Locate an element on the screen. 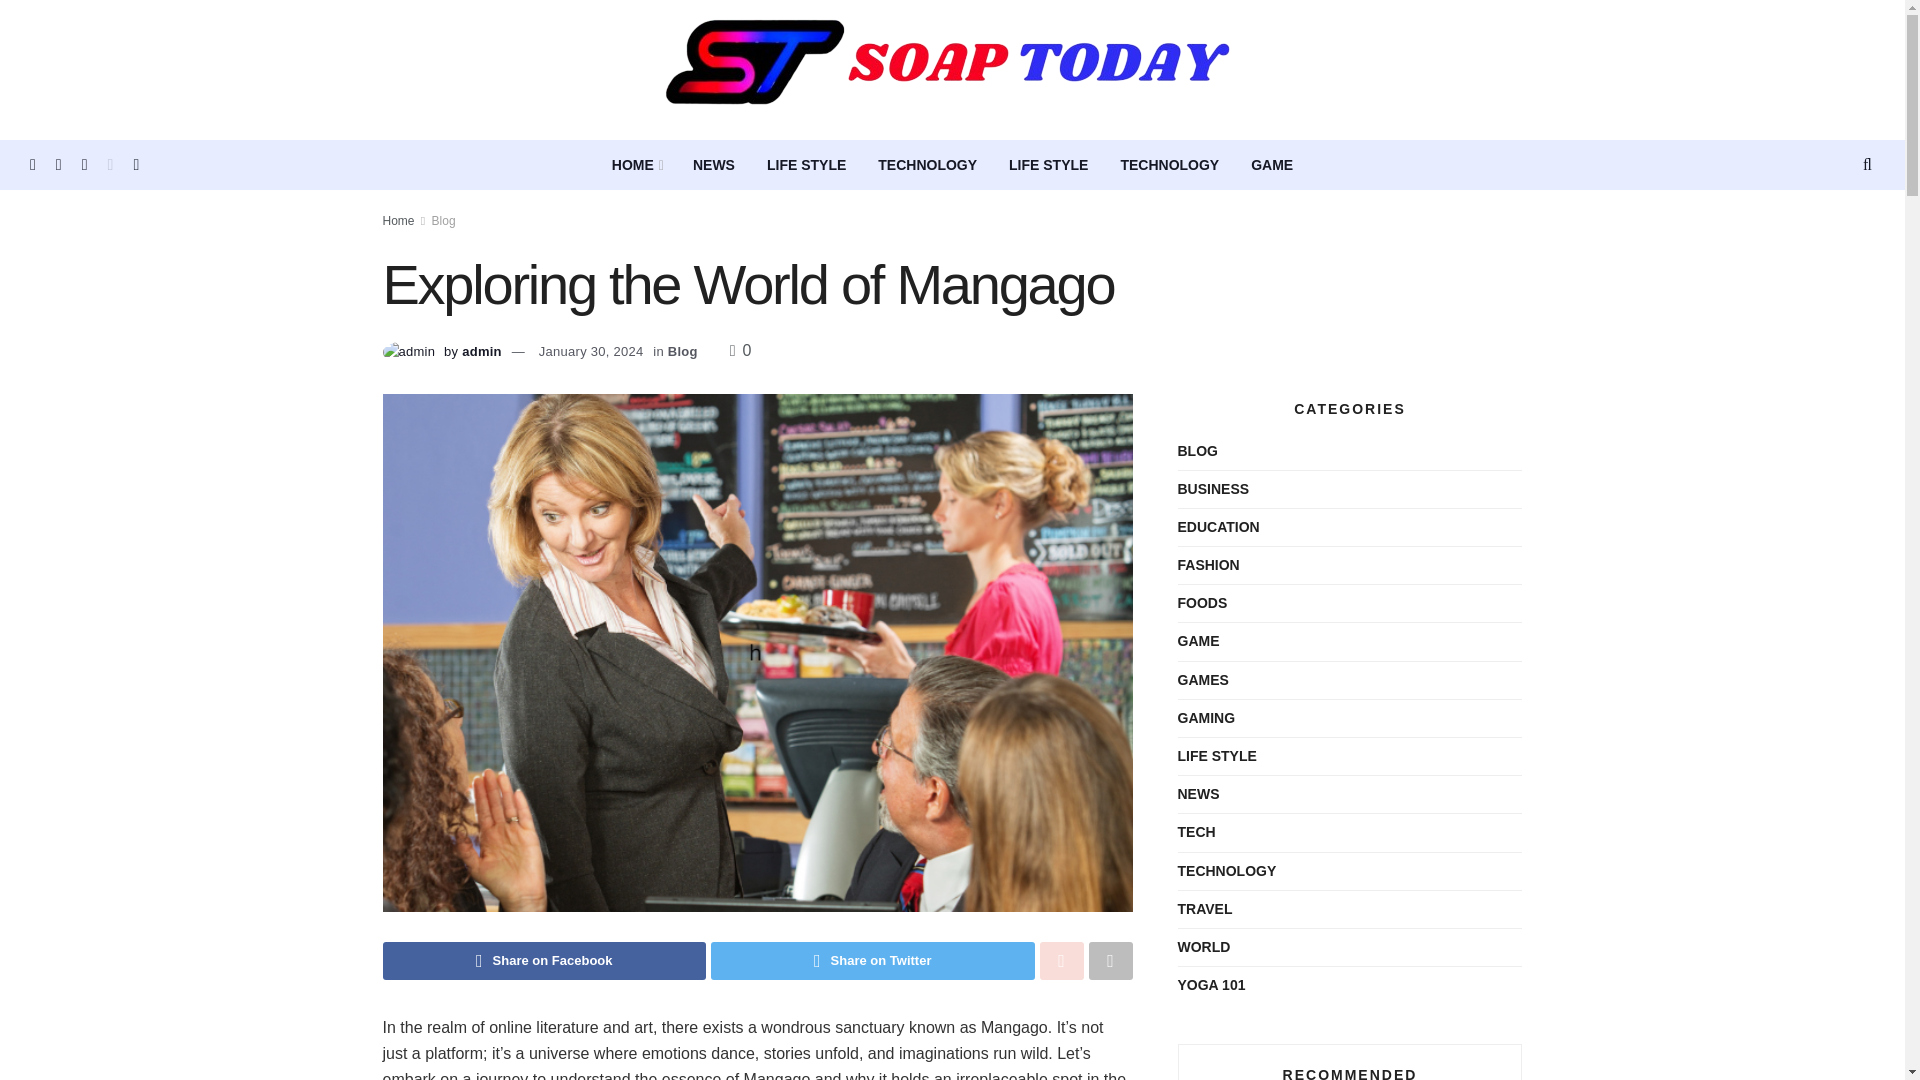 The height and width of the screenshot is (1080, 1920). Blog is located at coordinates (683, 351).